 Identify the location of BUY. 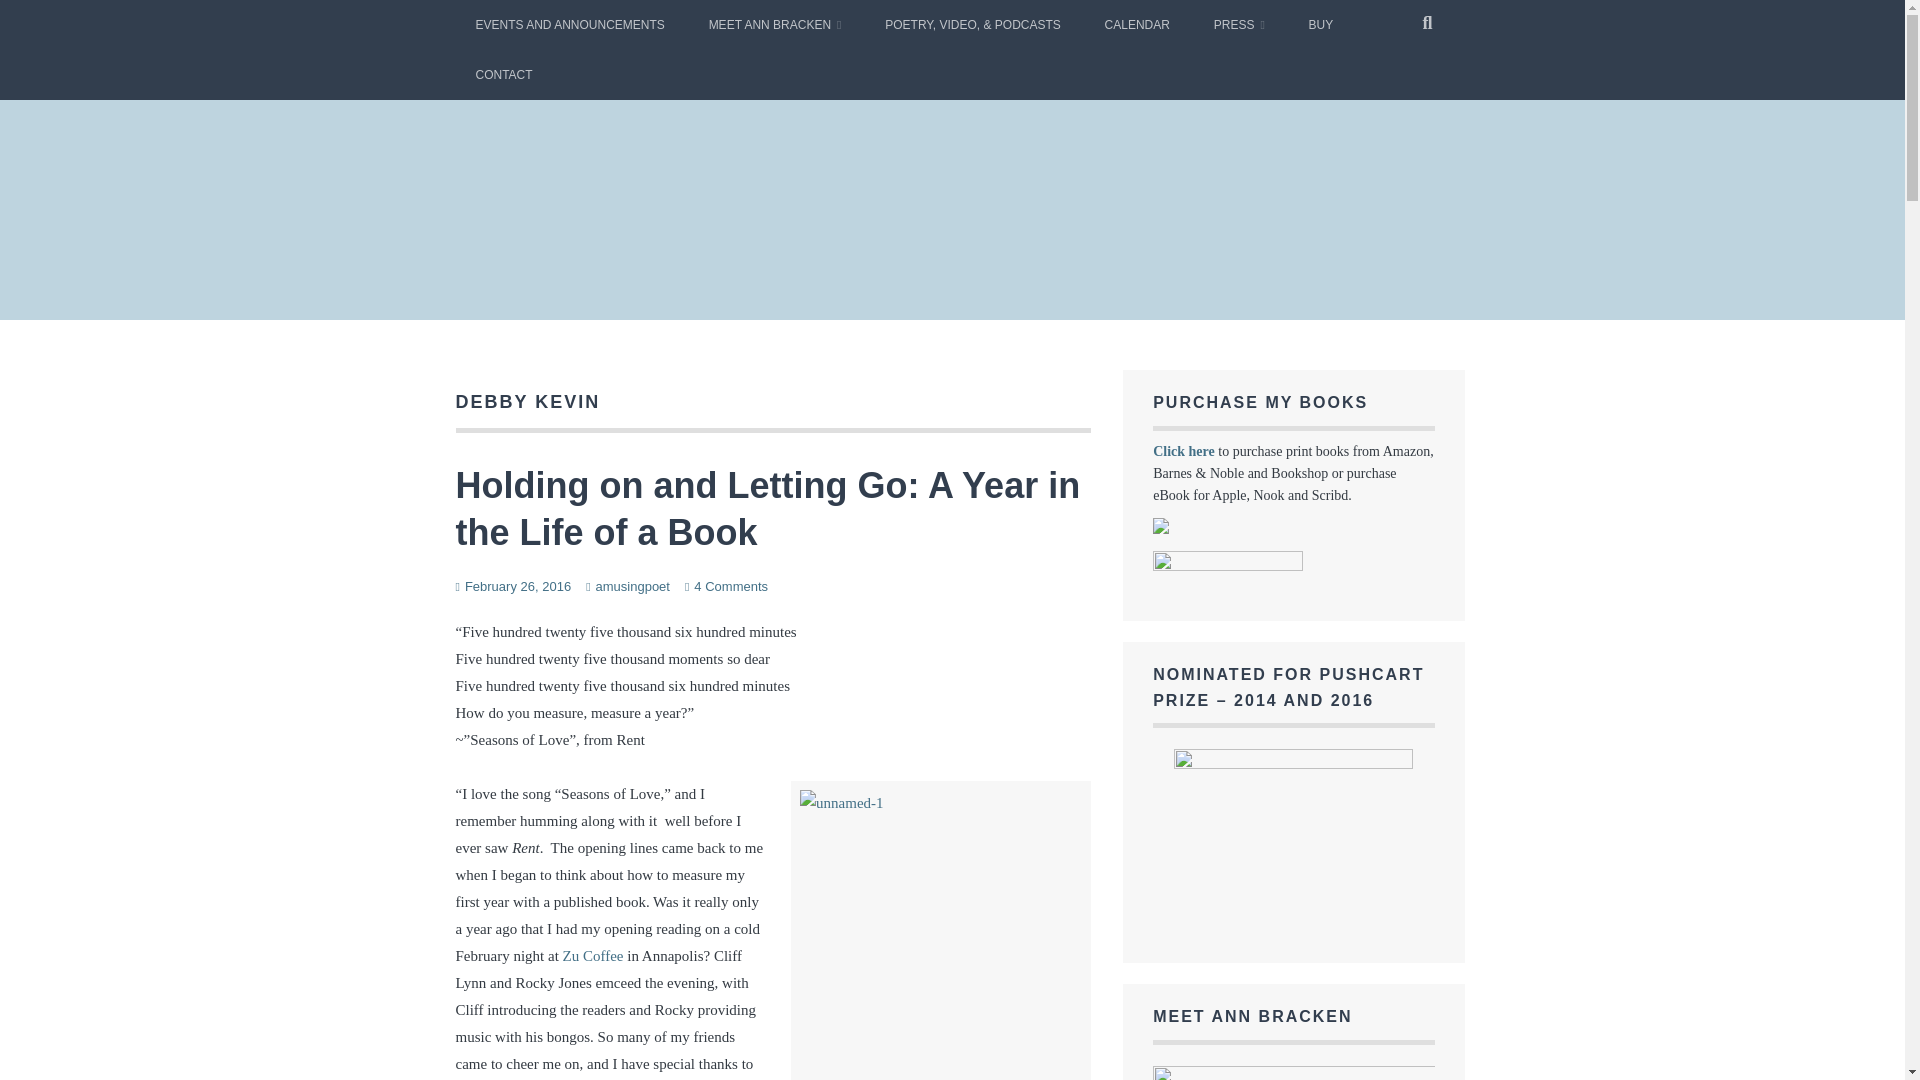
(1320, 24).